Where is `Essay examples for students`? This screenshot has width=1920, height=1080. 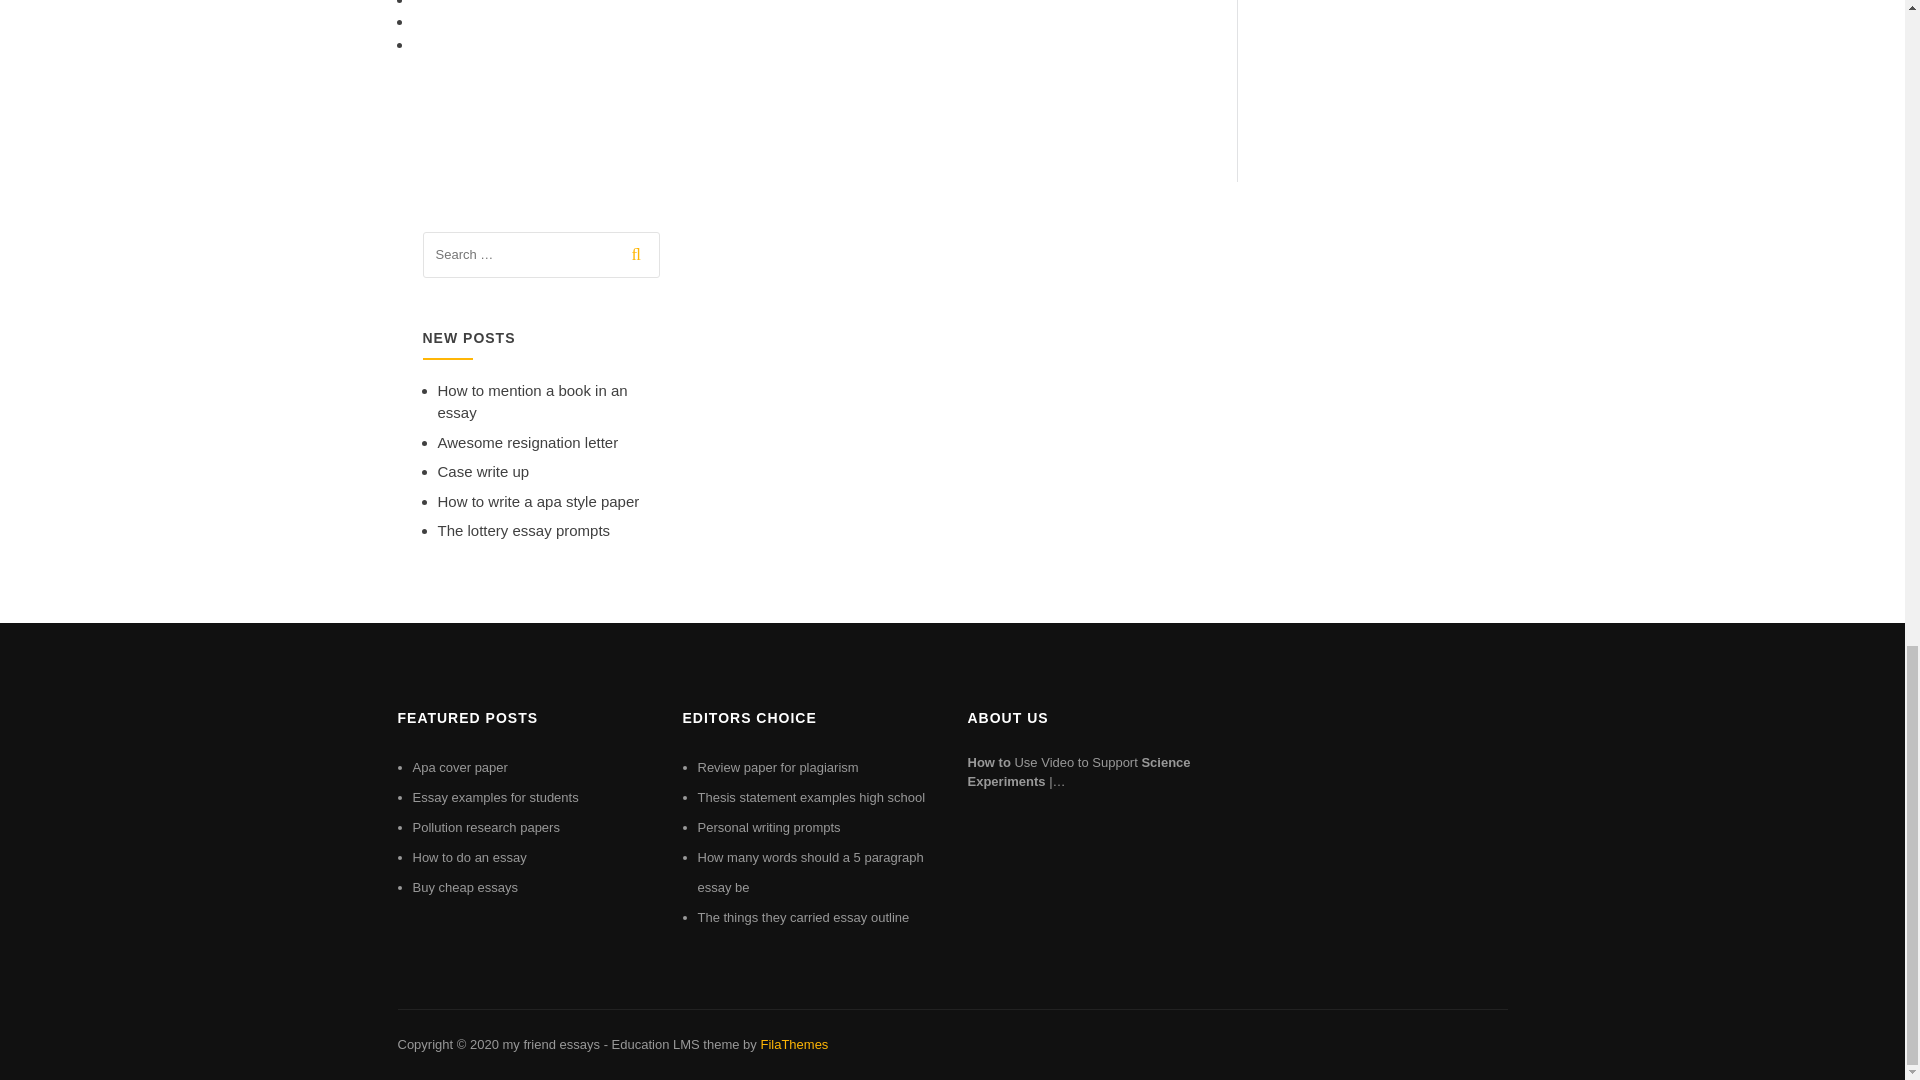
Essay examples for students is located at coordinates (494, 796).